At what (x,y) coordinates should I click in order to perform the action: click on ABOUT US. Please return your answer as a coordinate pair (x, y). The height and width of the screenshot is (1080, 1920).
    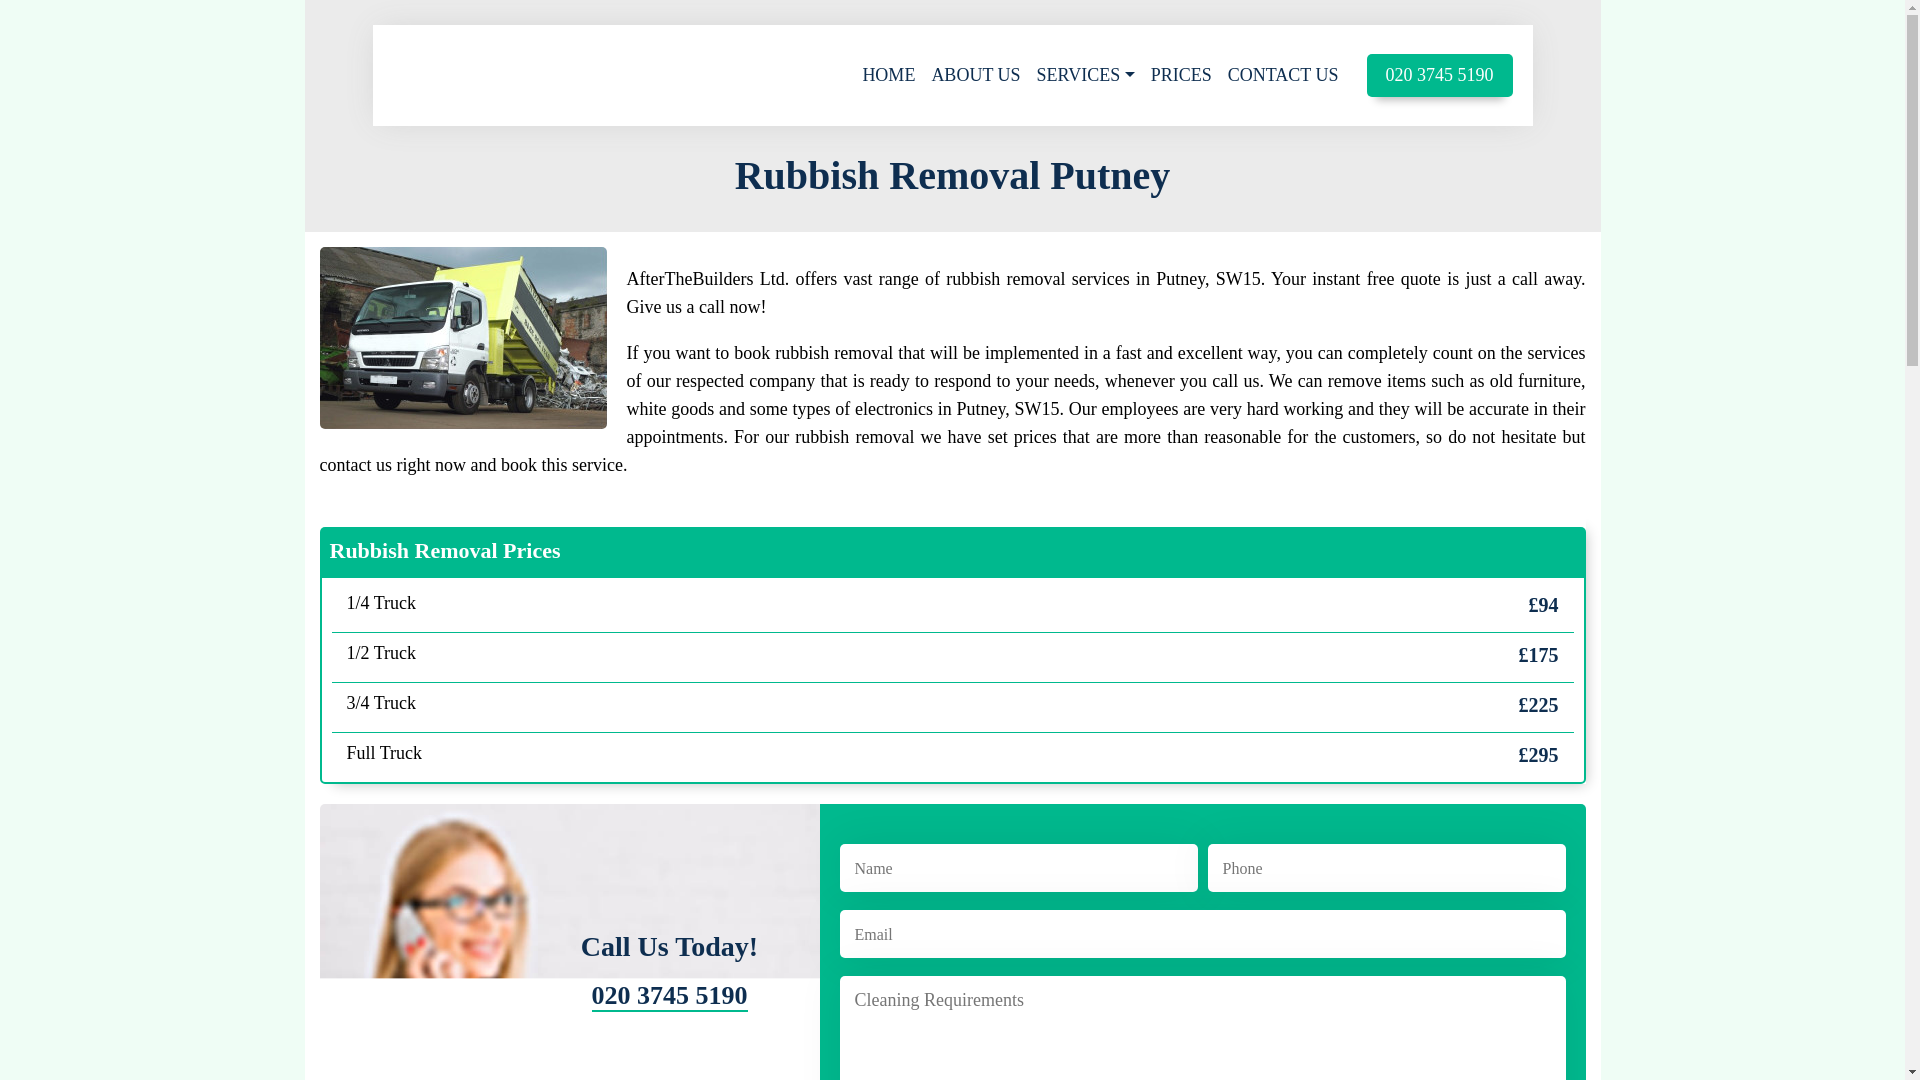
    Looking at the image, I should click on (975, 75).